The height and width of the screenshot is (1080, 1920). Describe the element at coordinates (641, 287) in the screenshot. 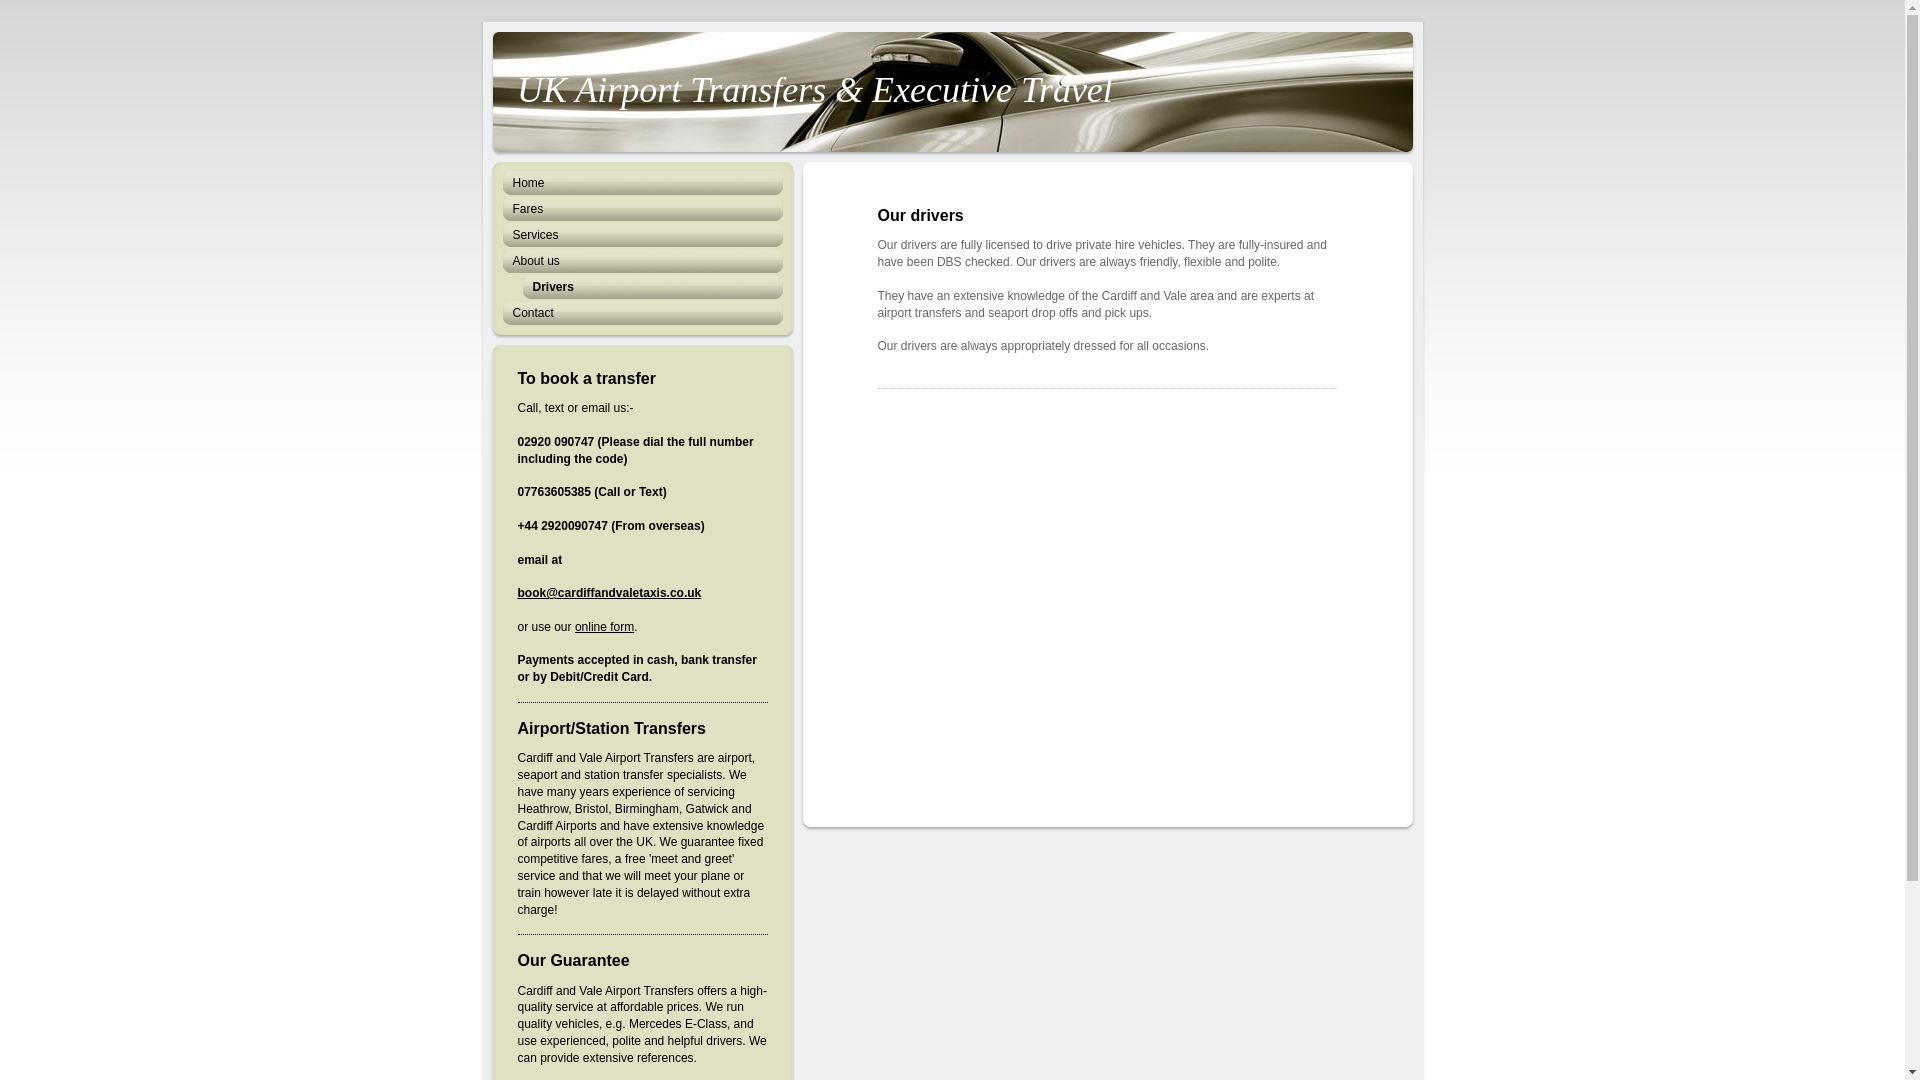

I see `Drivers` at that location.